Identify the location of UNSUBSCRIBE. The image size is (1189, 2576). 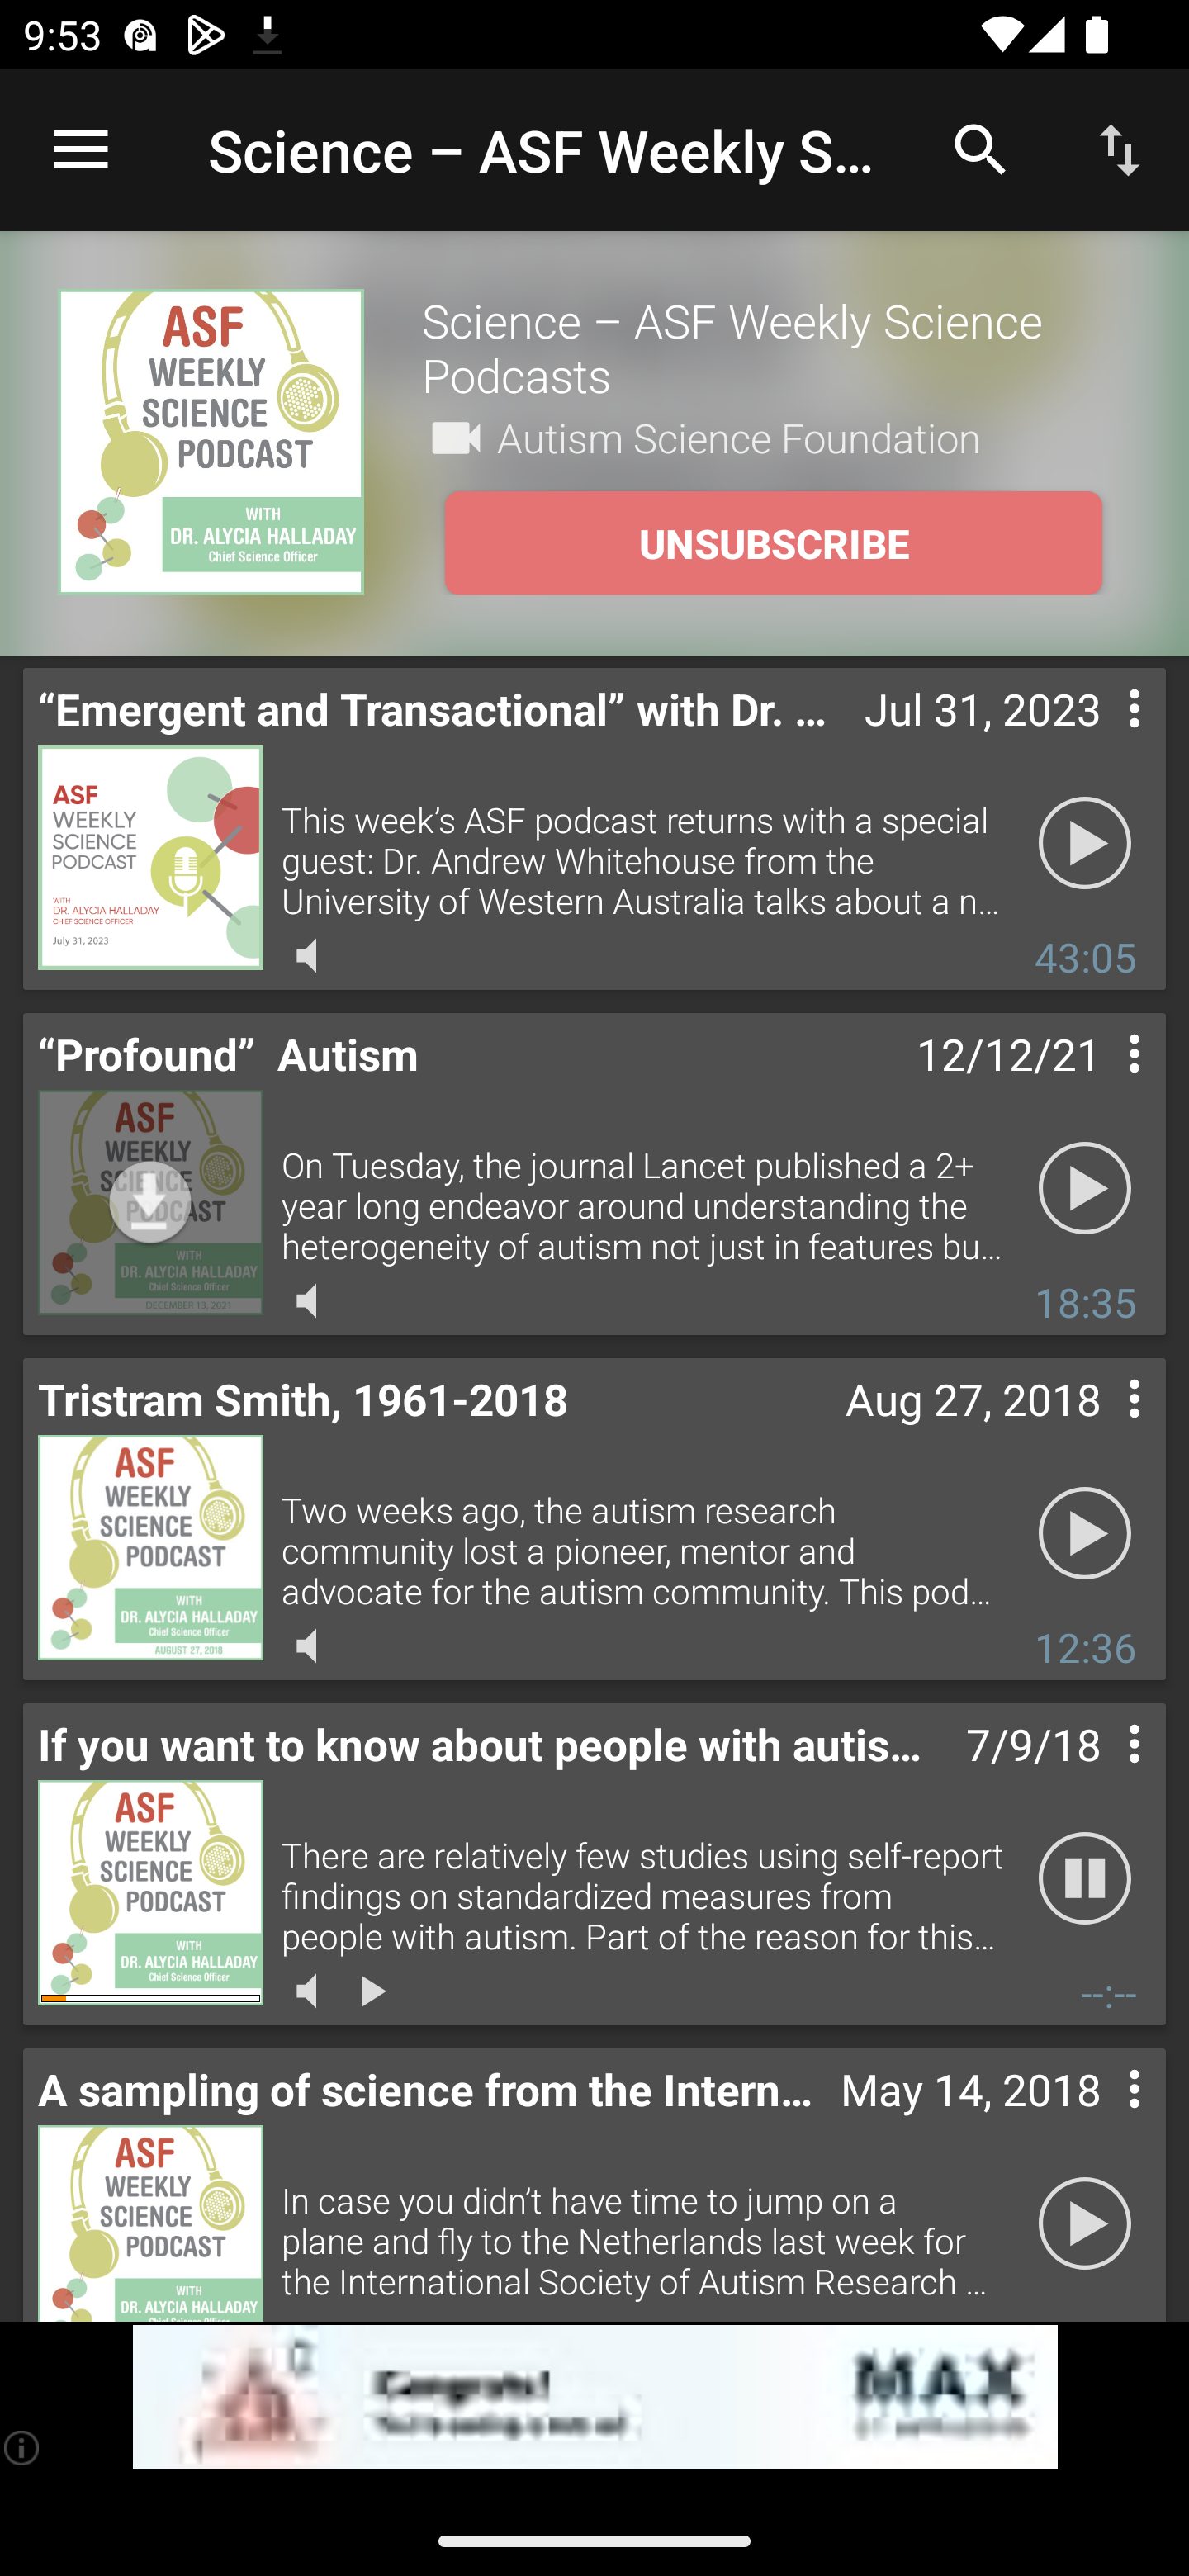
(773, 543).